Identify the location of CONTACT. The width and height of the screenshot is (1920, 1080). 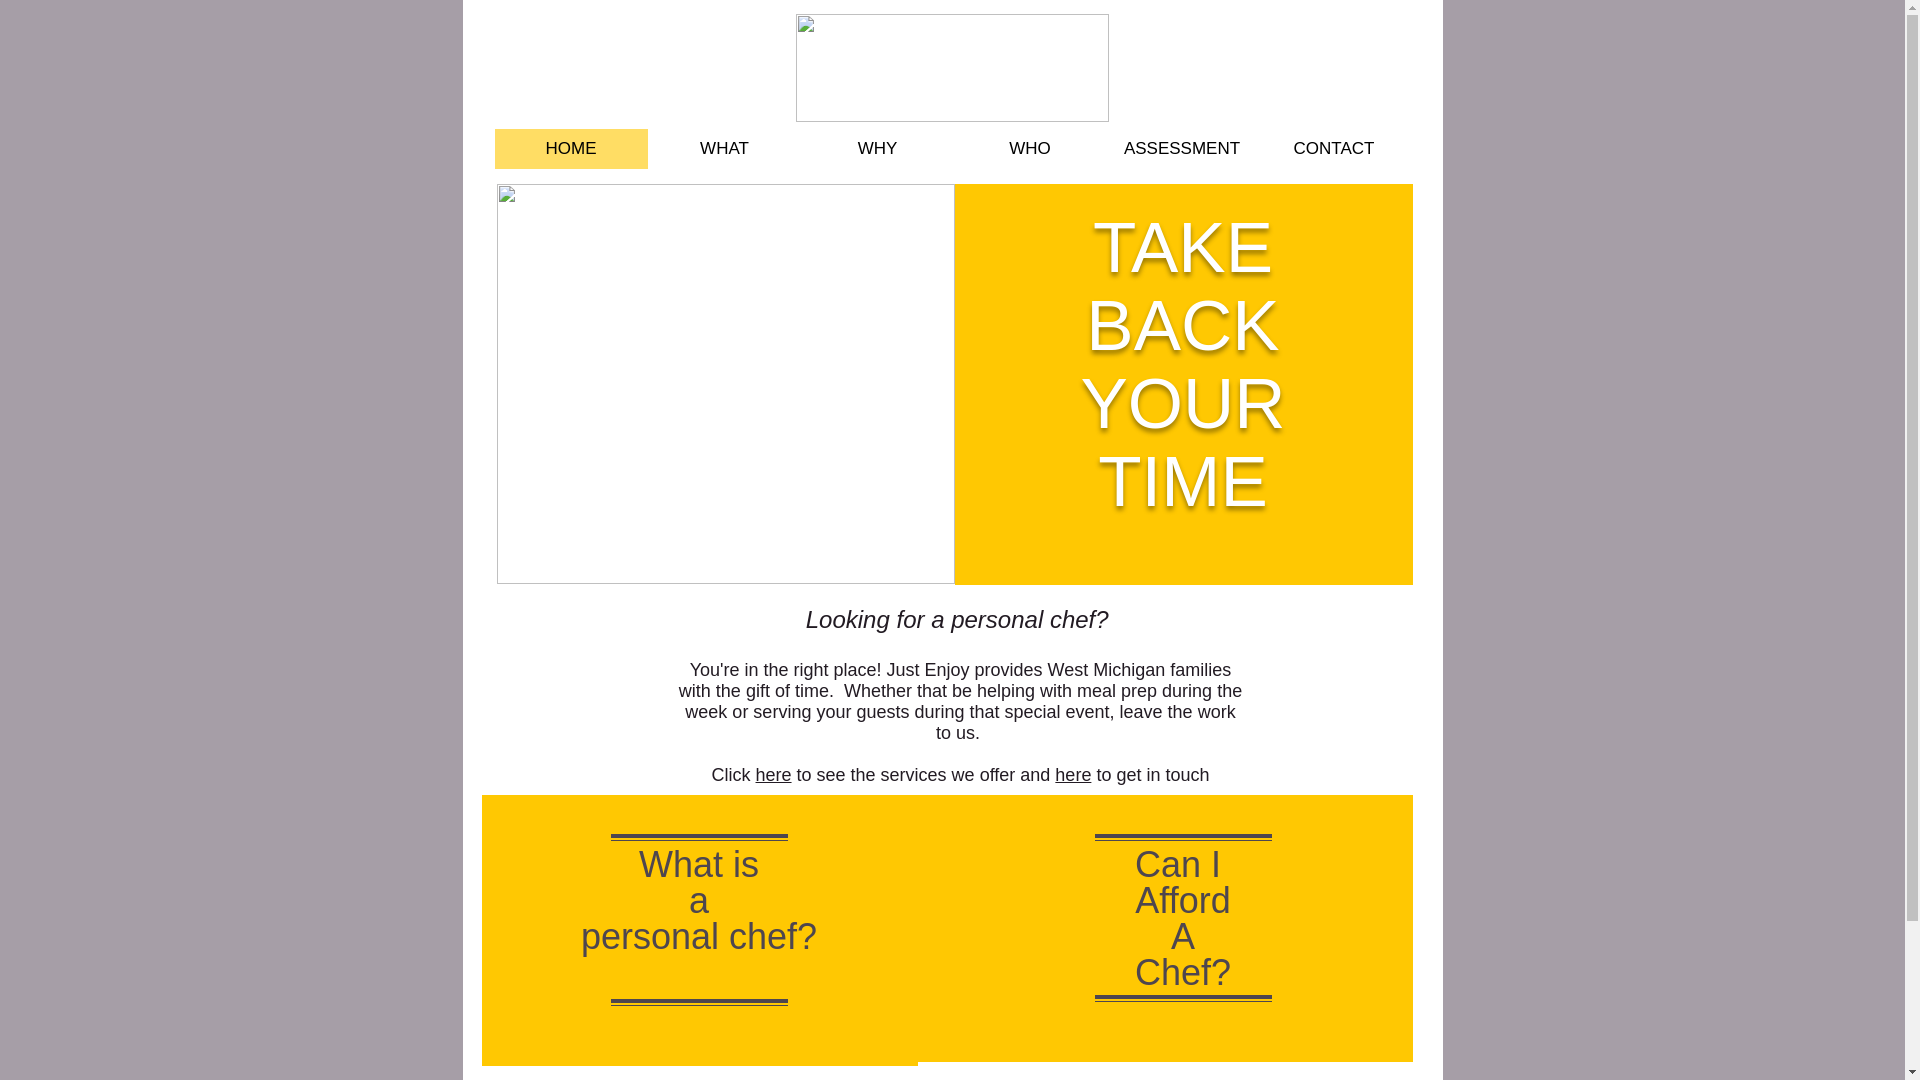
(1333, 148).